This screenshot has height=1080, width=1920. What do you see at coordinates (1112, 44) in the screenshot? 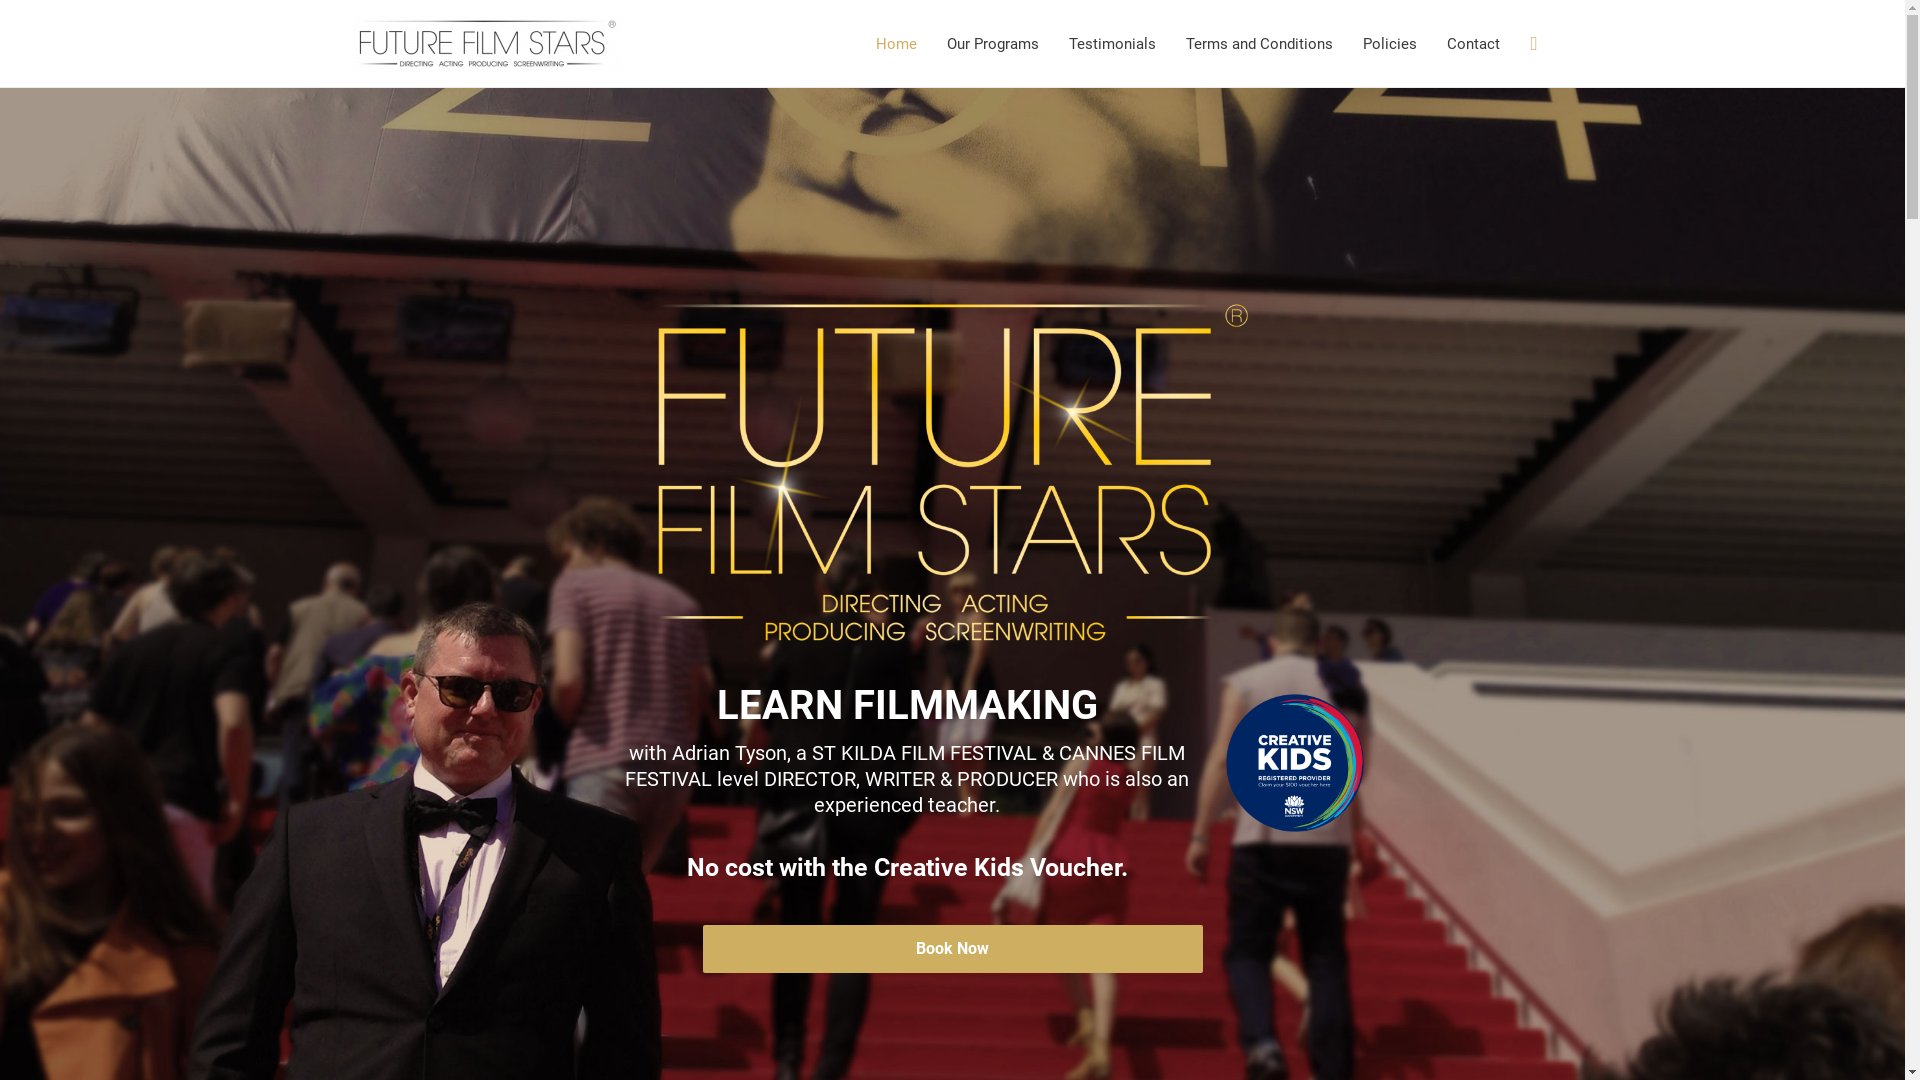
I see `Testimonials` at bounding box center [1112, 44].